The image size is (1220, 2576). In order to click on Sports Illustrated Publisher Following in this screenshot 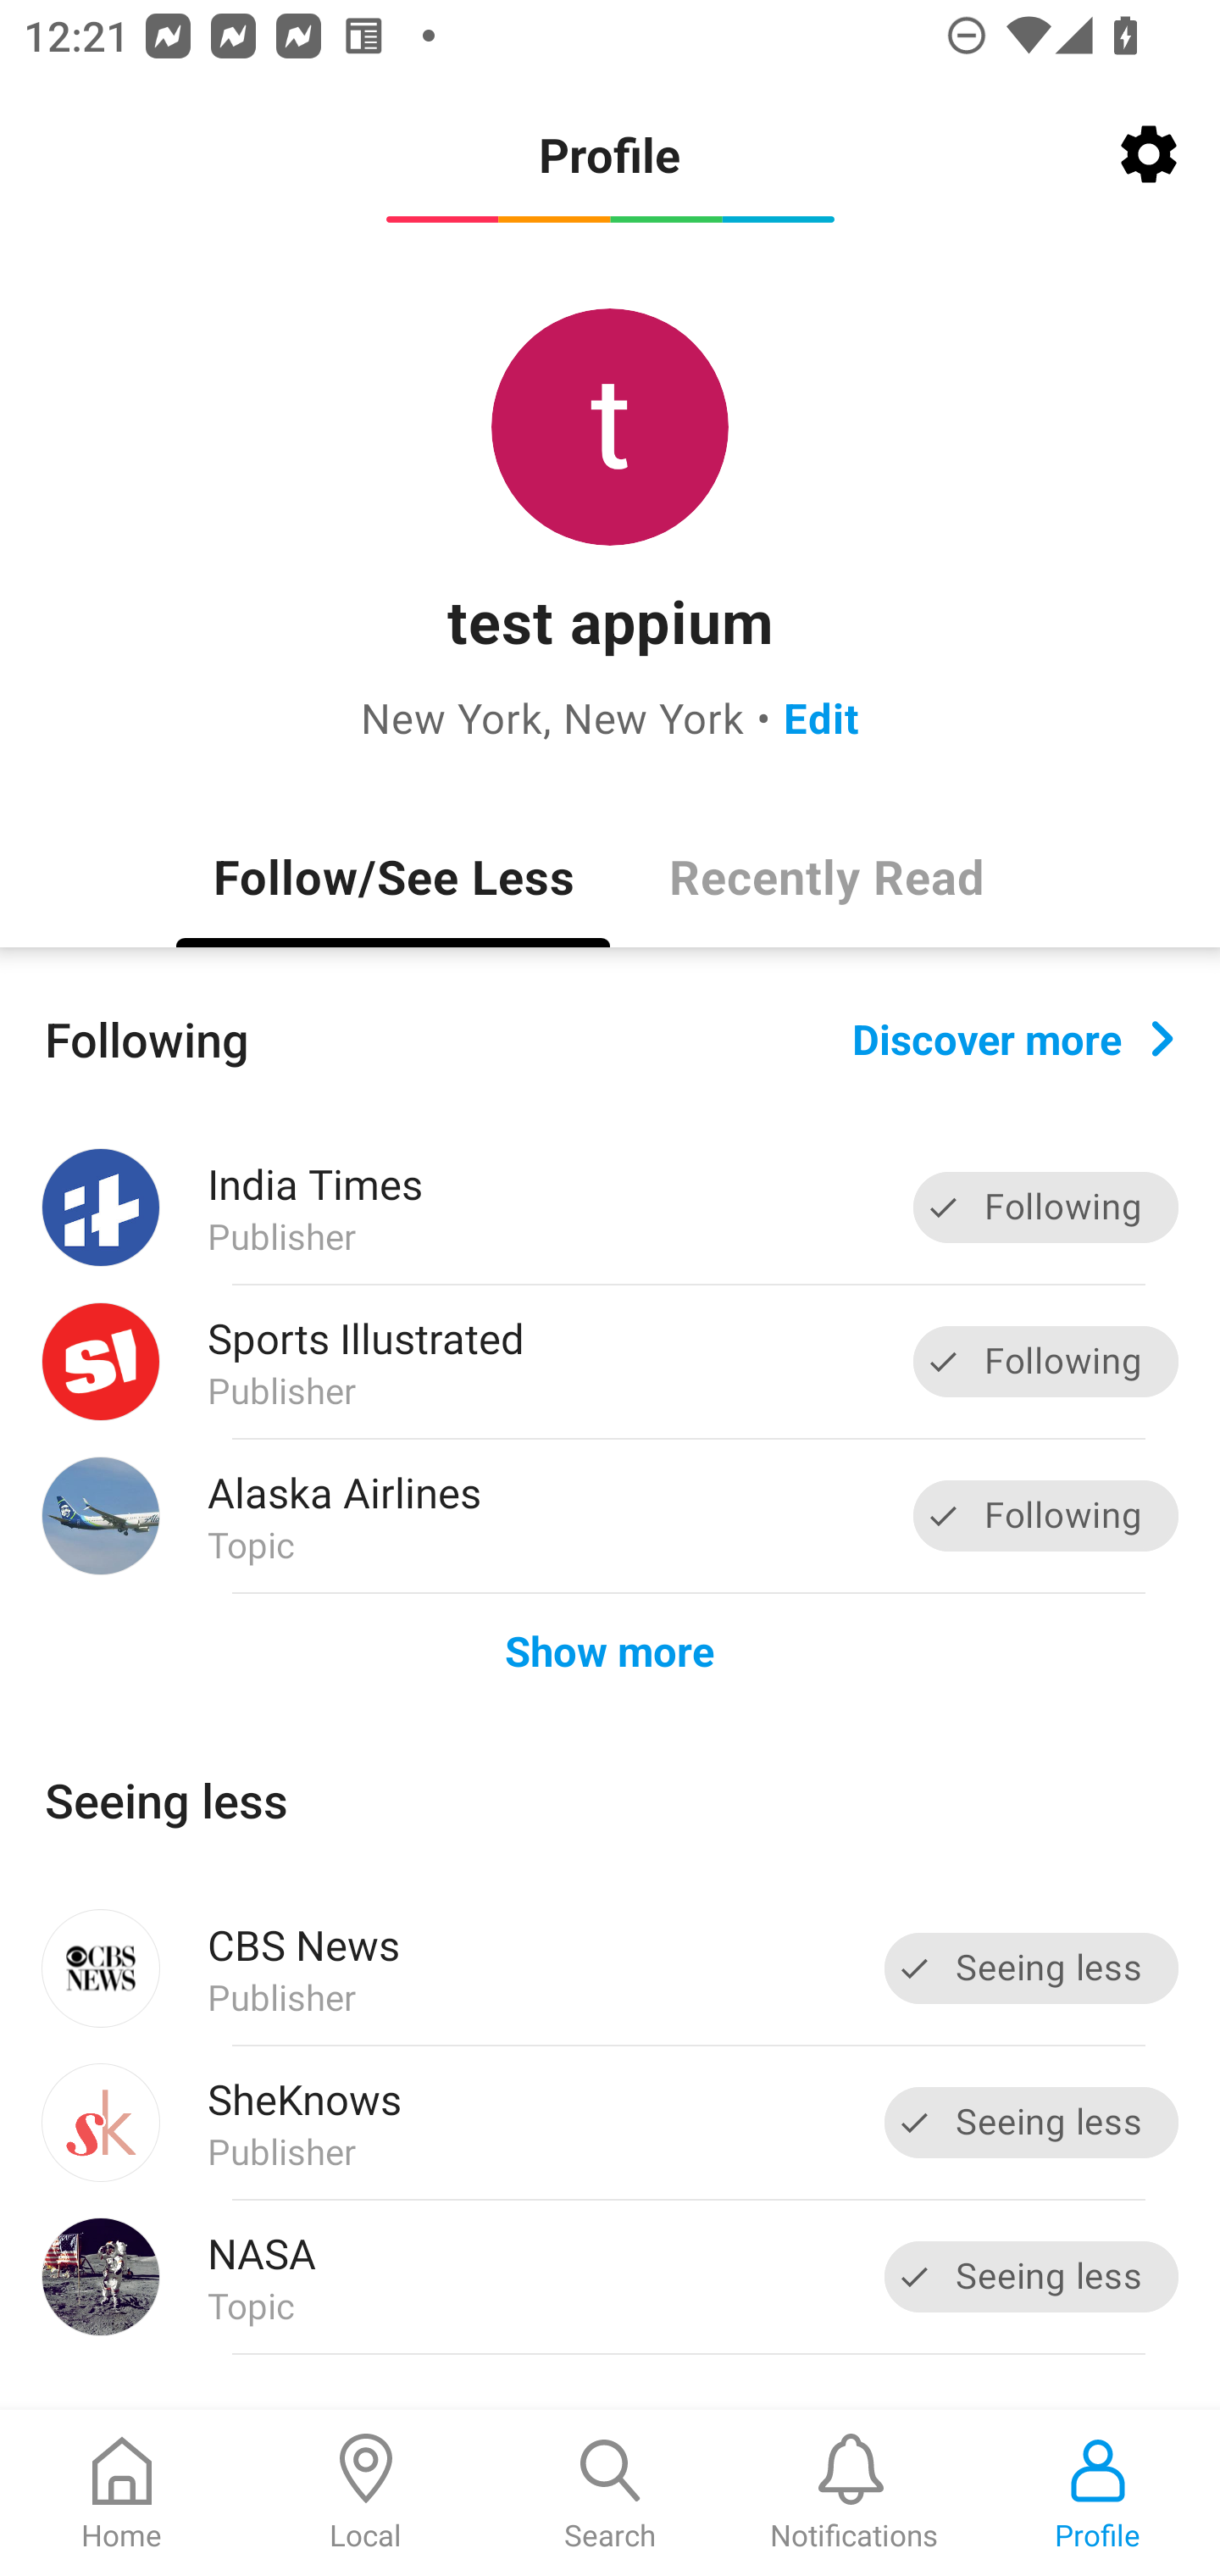, I will do `click(610, 1363)`.